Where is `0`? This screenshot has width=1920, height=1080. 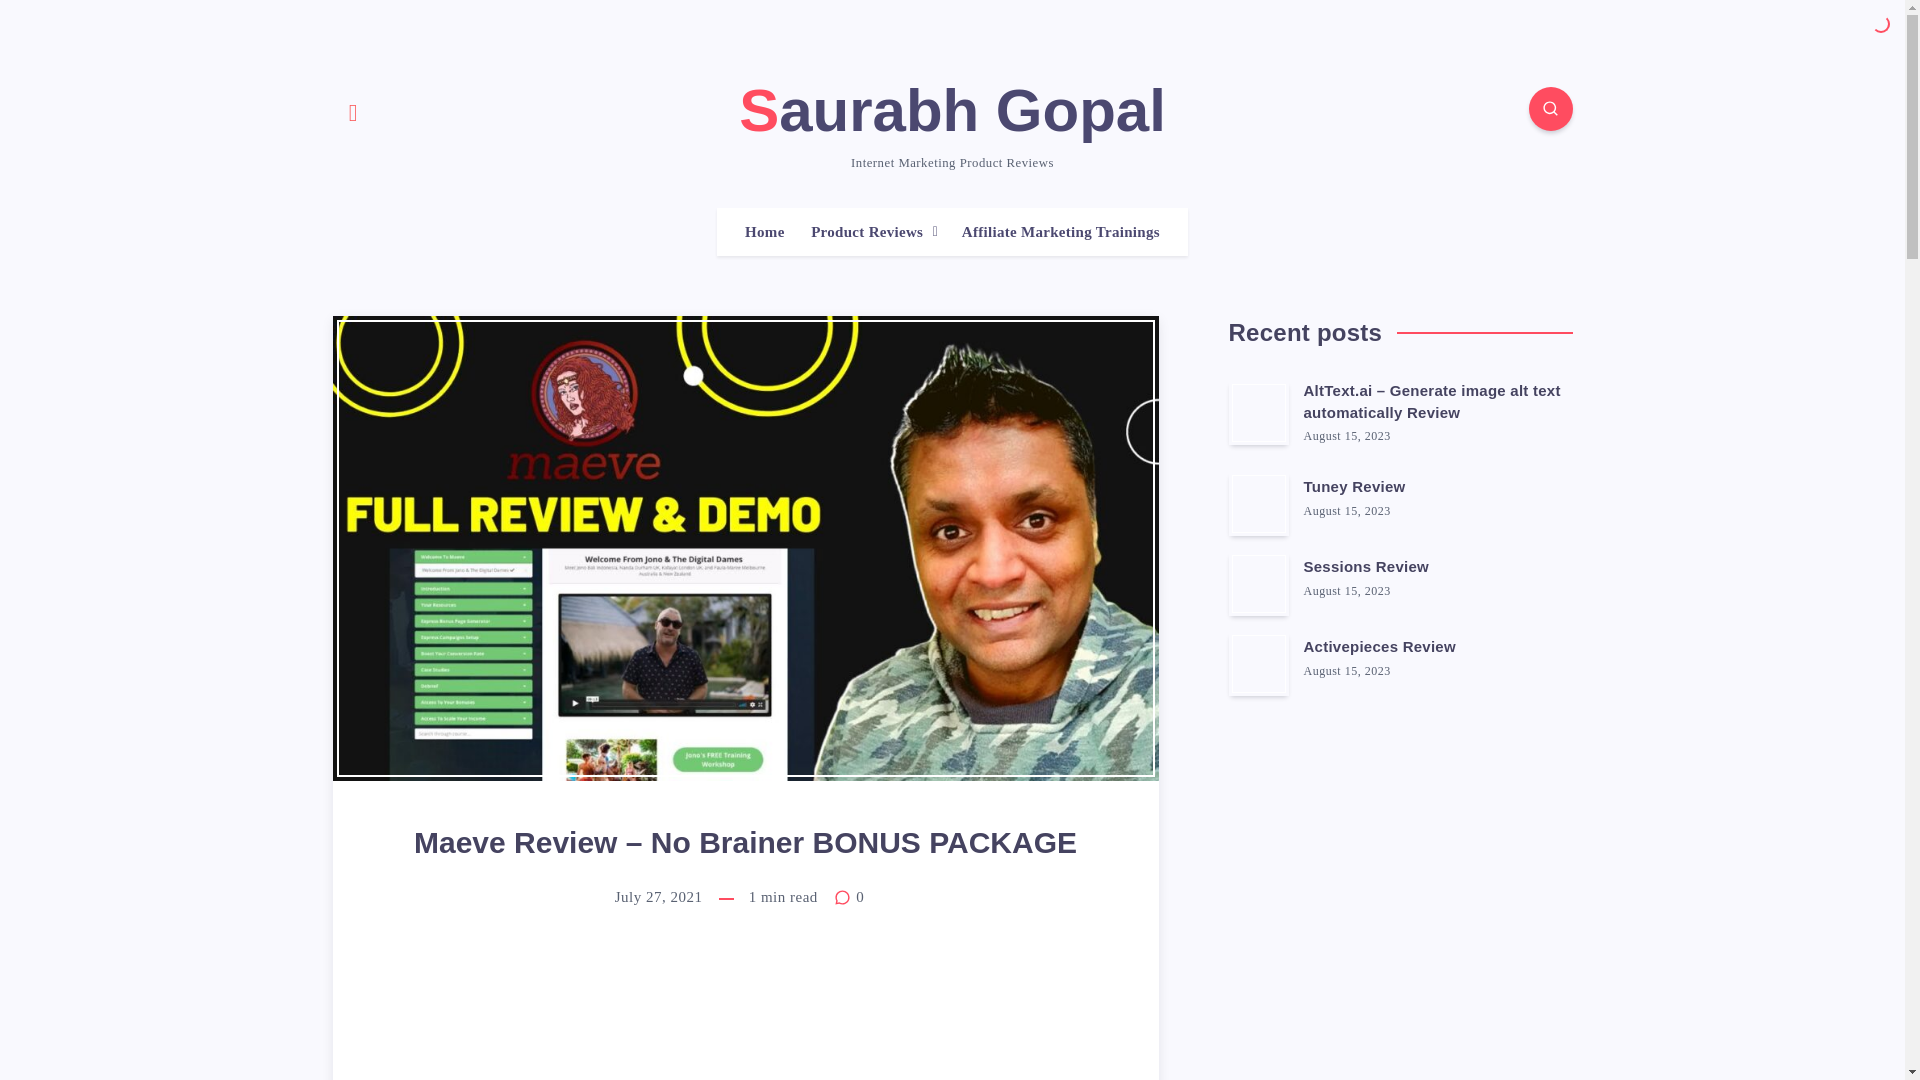 0 is located at coordinates (848, 896).